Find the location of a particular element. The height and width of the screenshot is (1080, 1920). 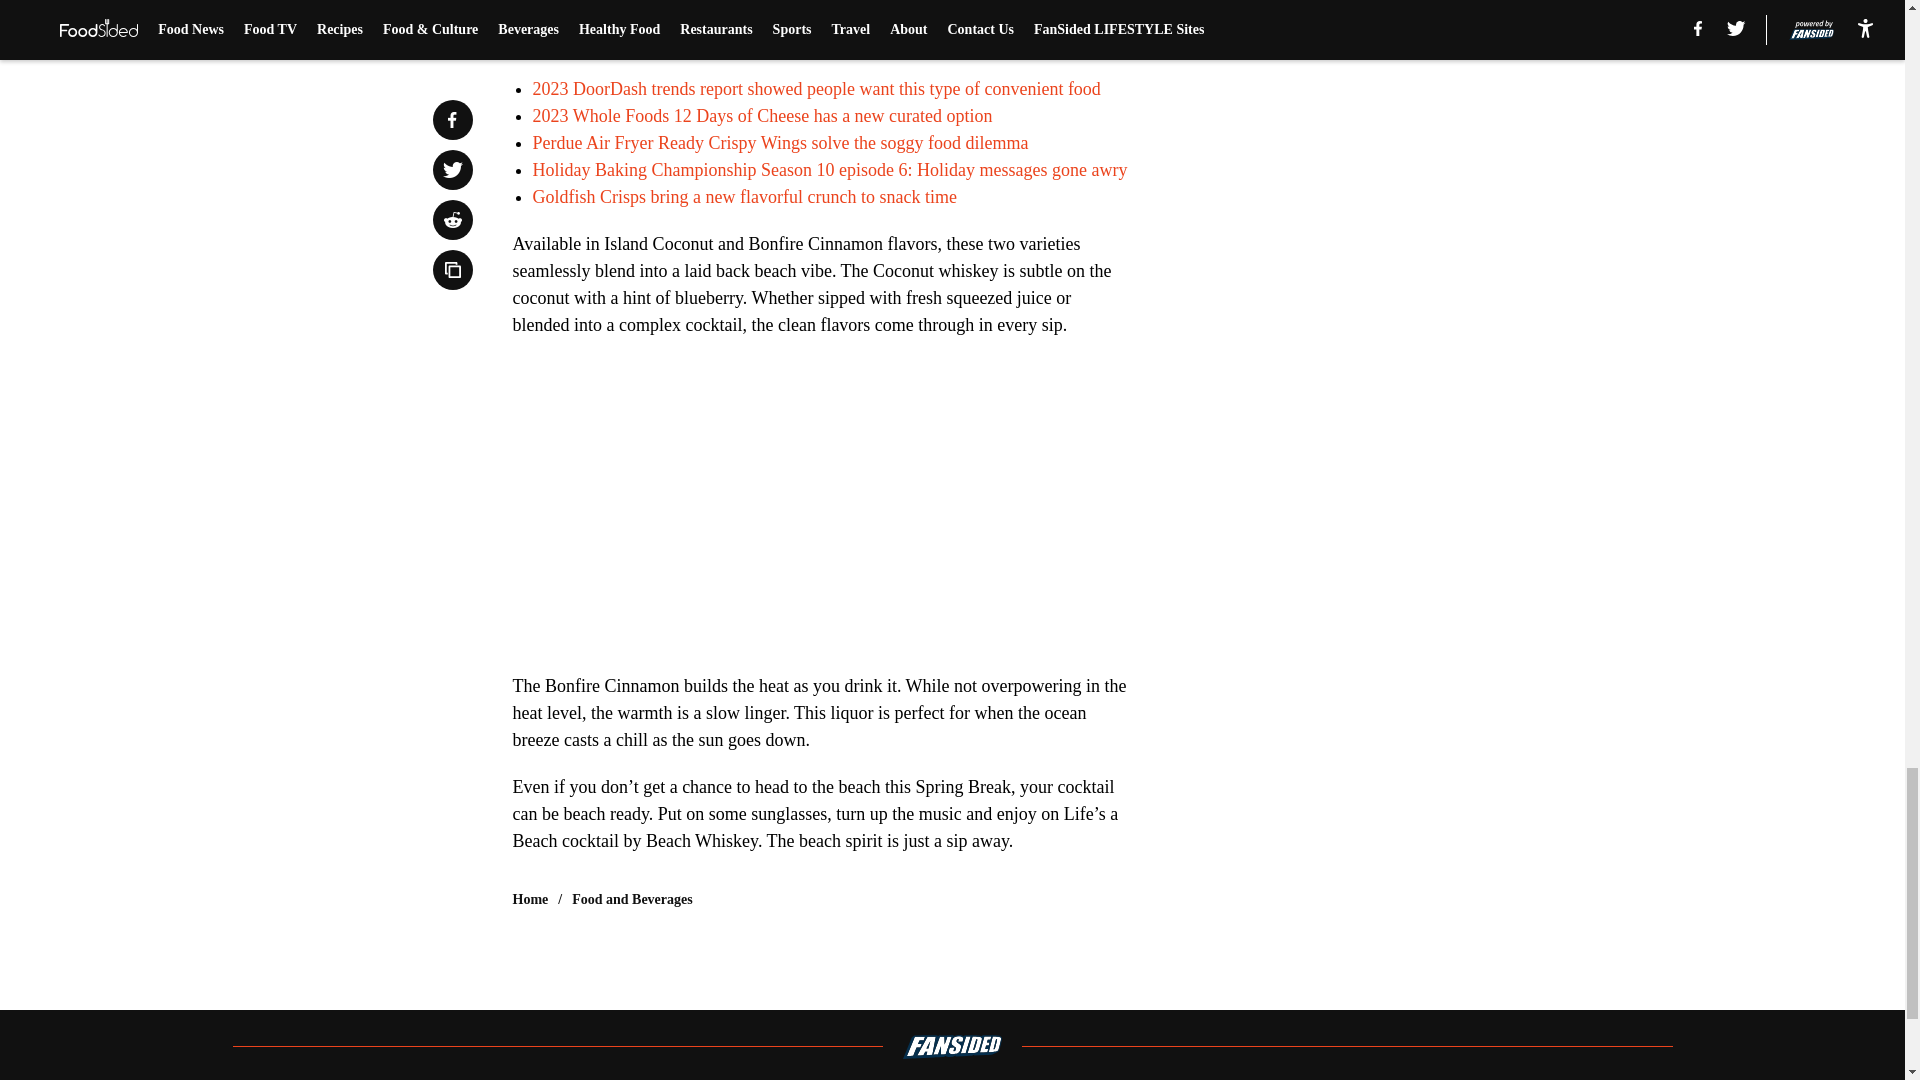

2023 Whole Foods 12 Days of Cheese has a new curated option is located at coordinates (762, 116).